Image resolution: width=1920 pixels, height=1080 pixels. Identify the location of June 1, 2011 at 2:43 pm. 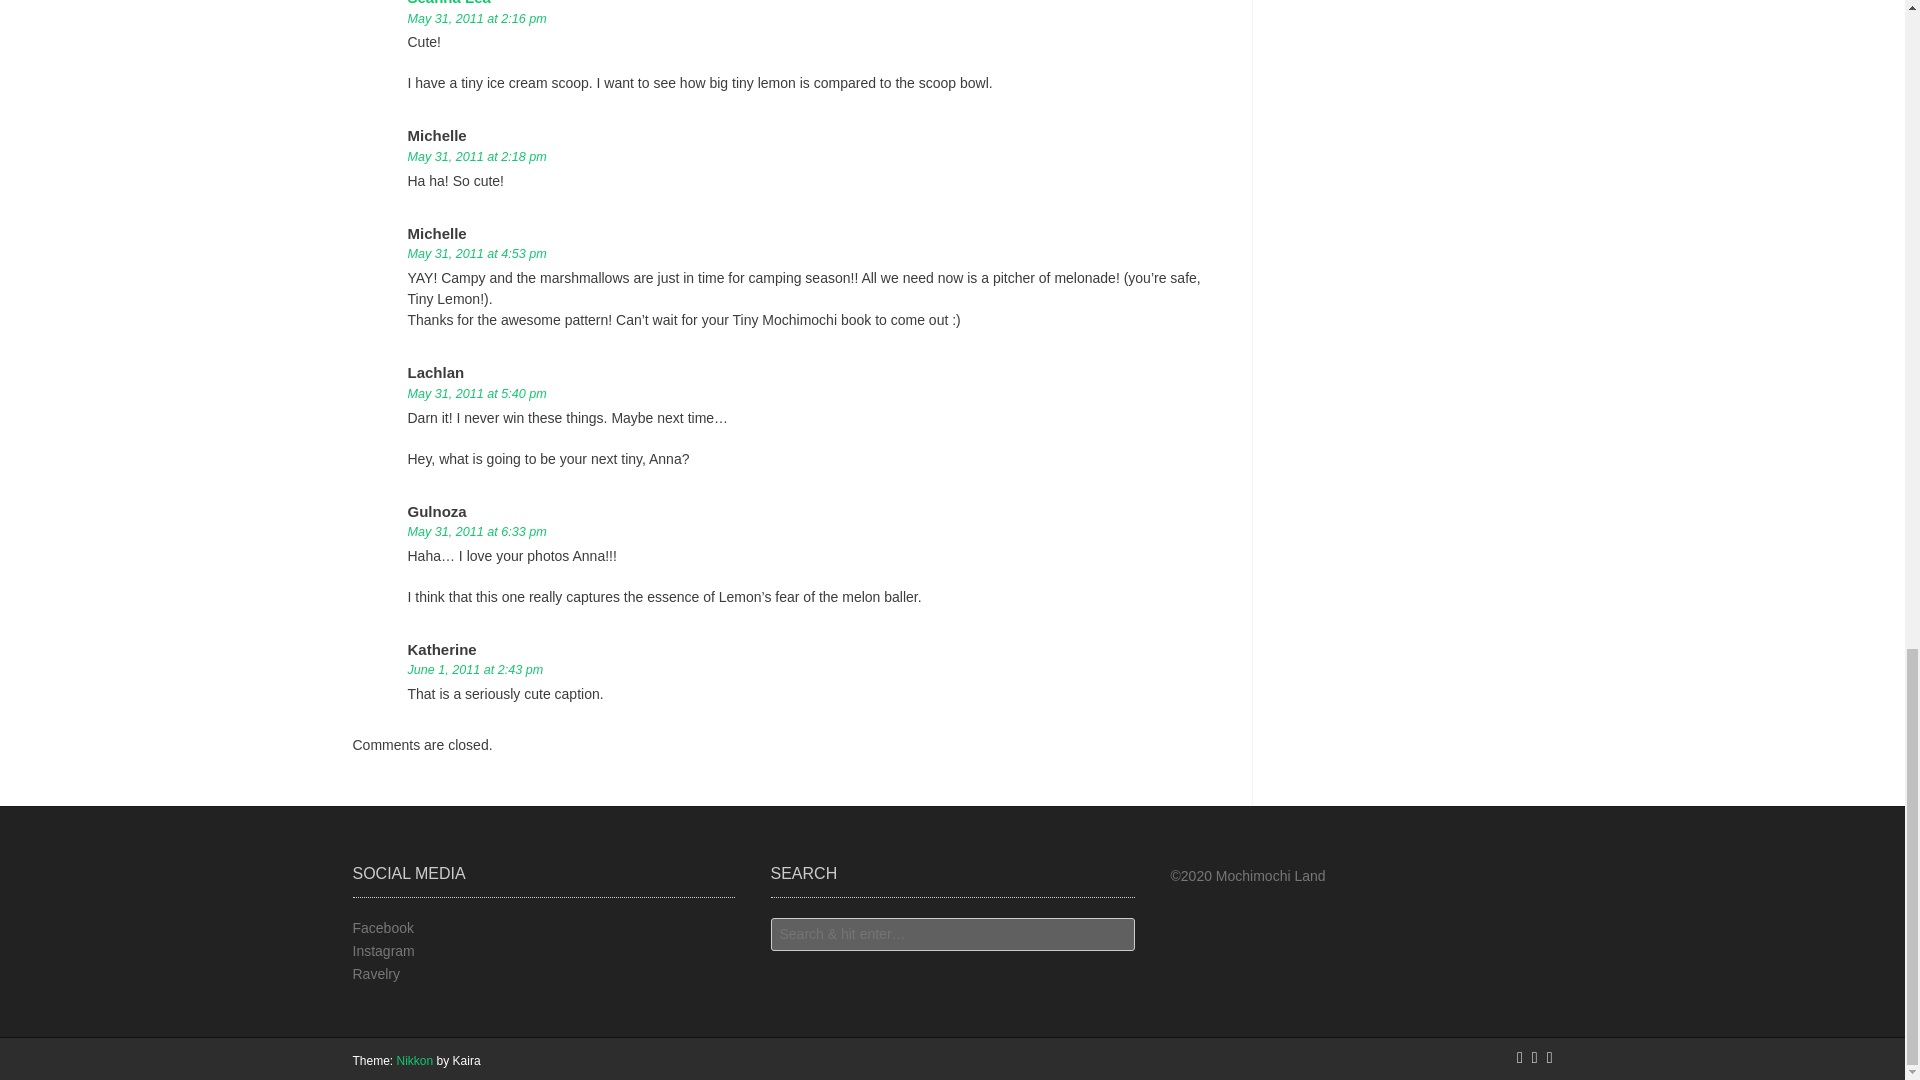
(475, 670).